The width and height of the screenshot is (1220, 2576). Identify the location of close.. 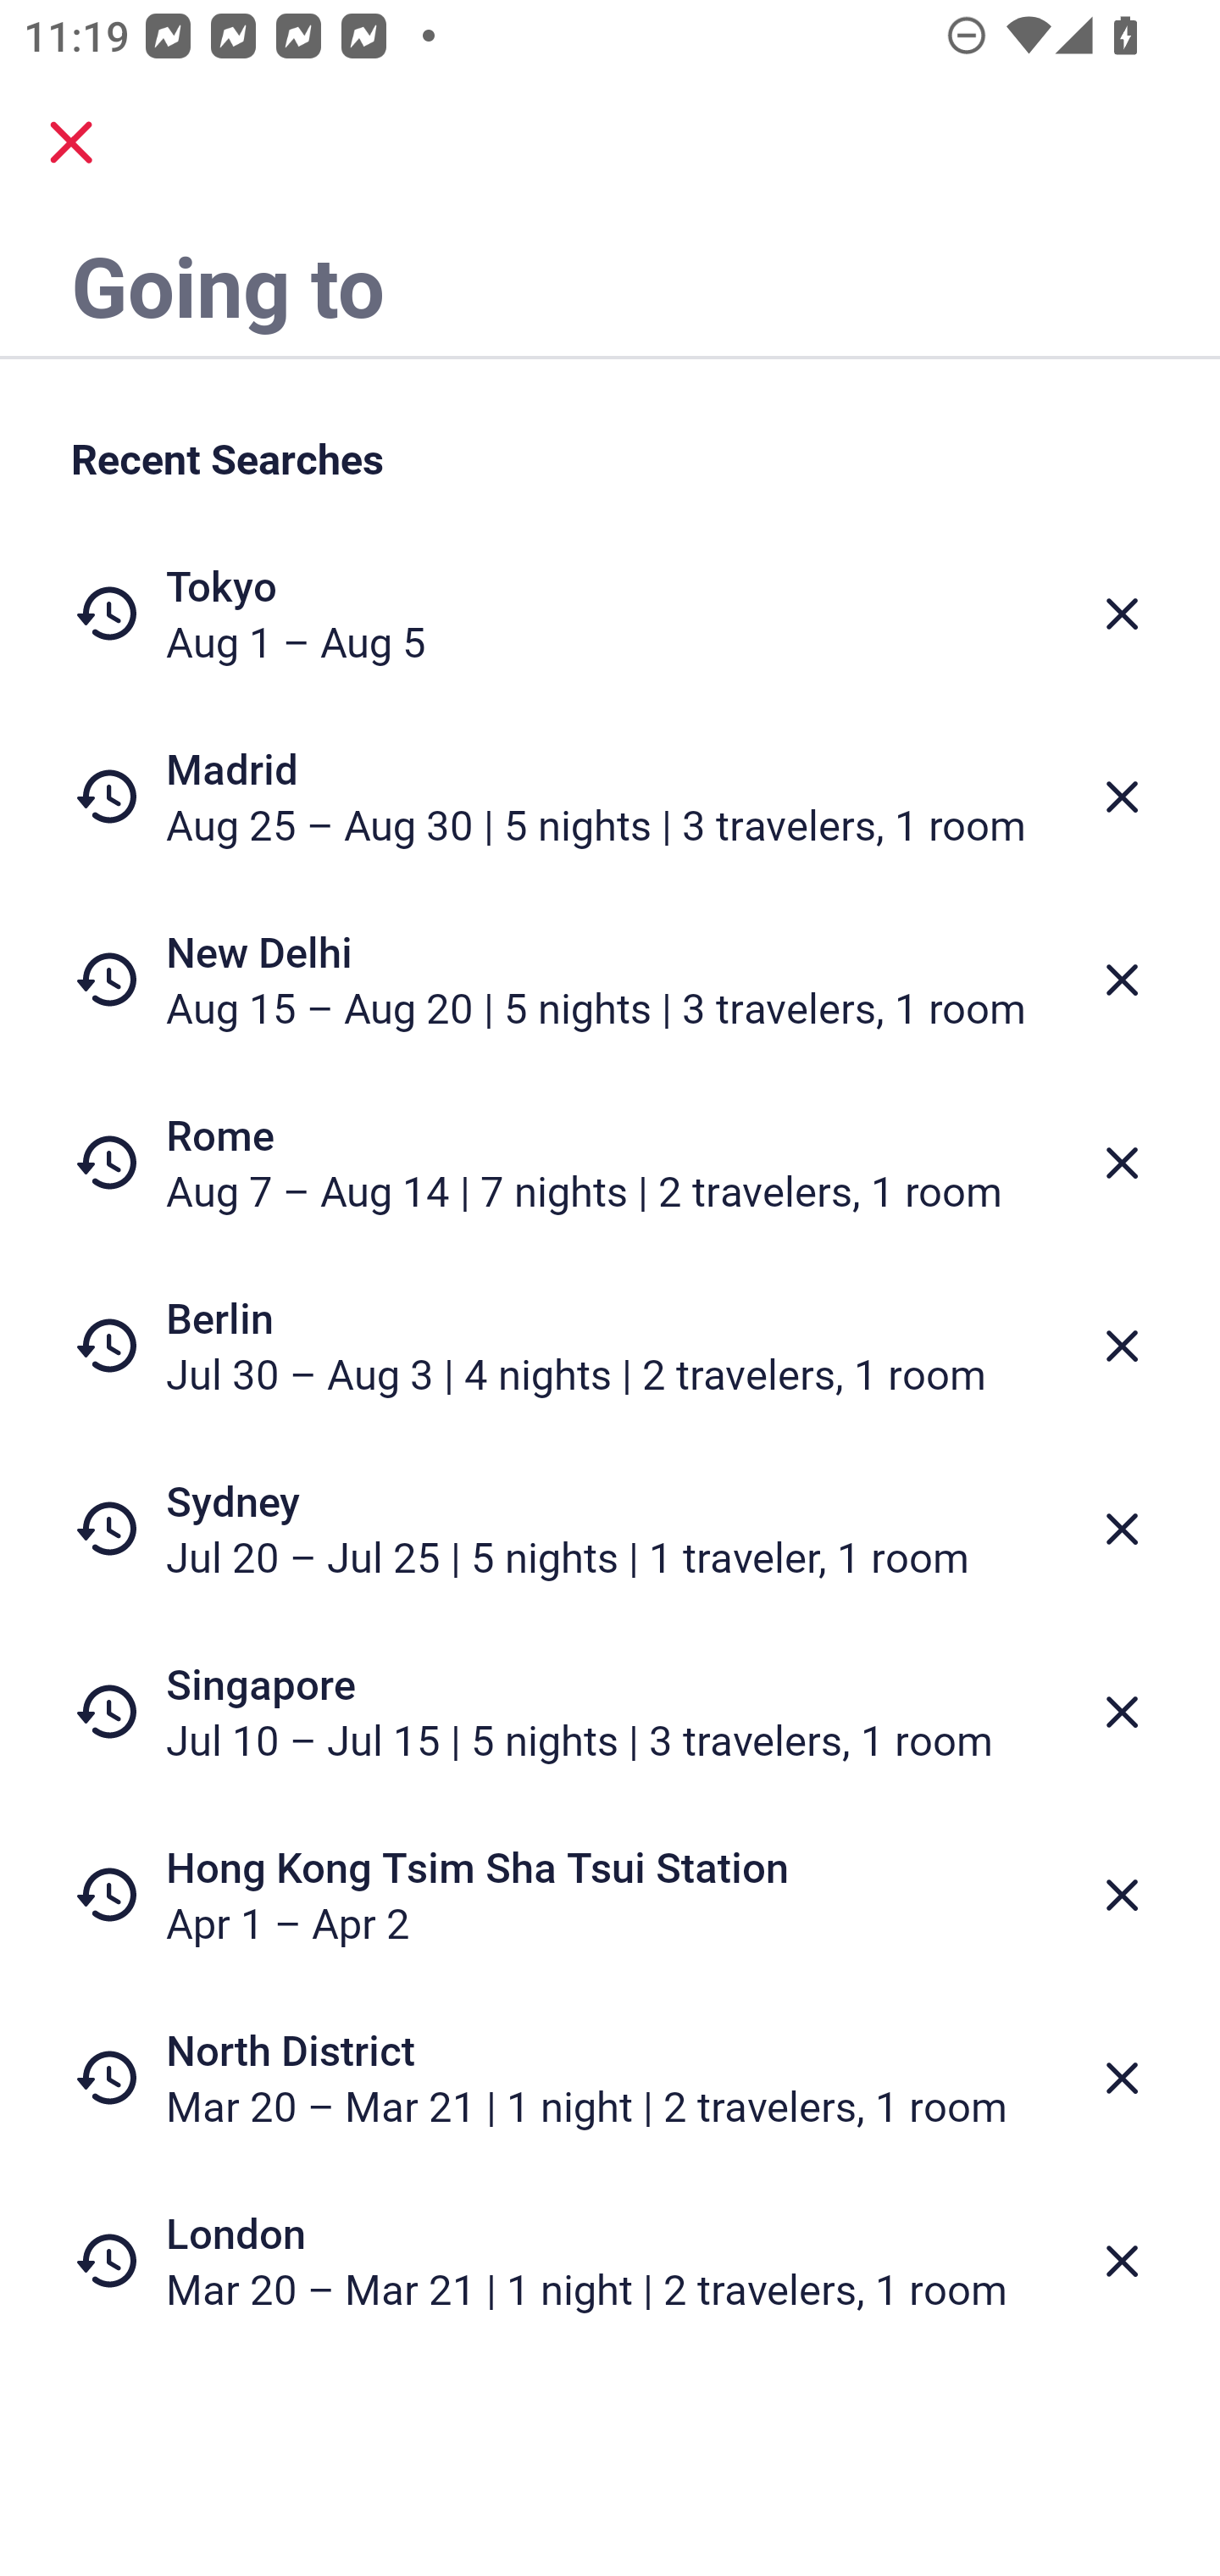
(71, 142).